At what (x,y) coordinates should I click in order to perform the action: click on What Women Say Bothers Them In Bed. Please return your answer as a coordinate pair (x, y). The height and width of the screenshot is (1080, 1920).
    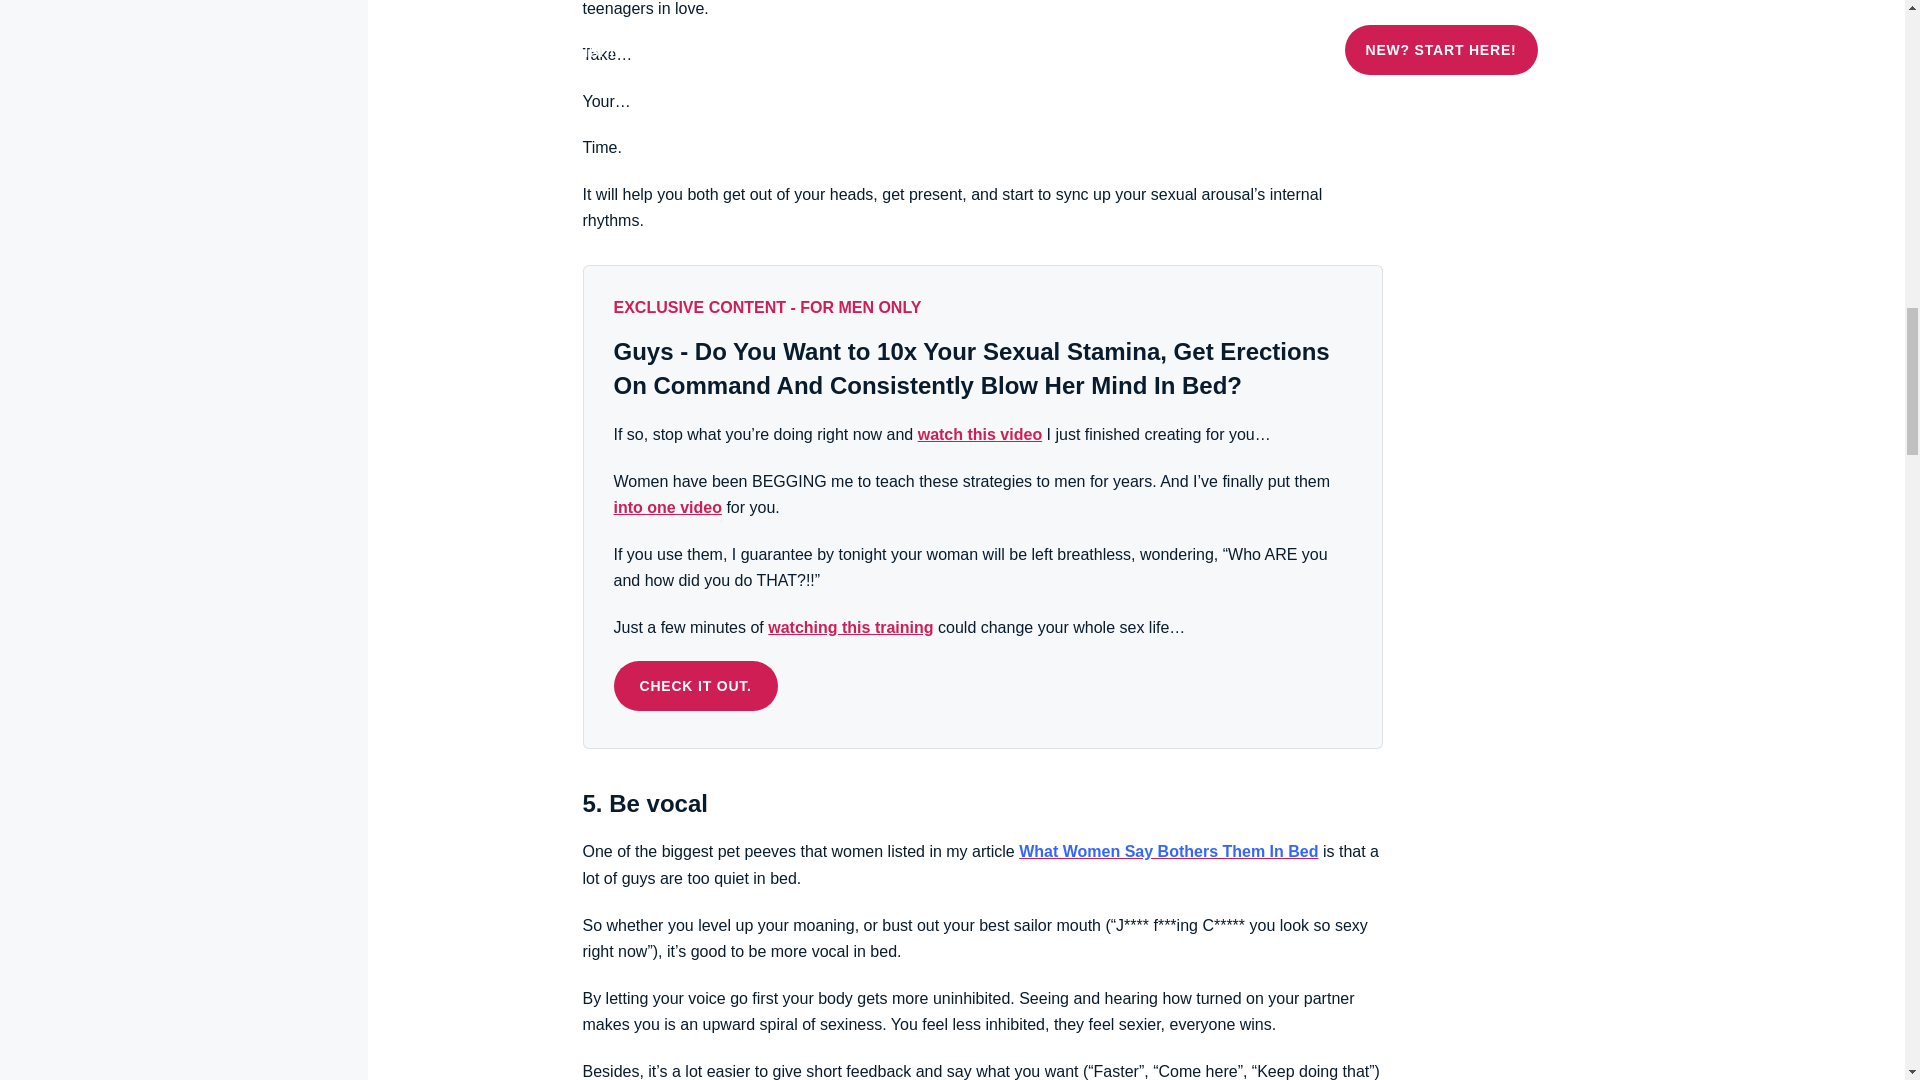
    Looking at the image, I should click on (1168, 851).